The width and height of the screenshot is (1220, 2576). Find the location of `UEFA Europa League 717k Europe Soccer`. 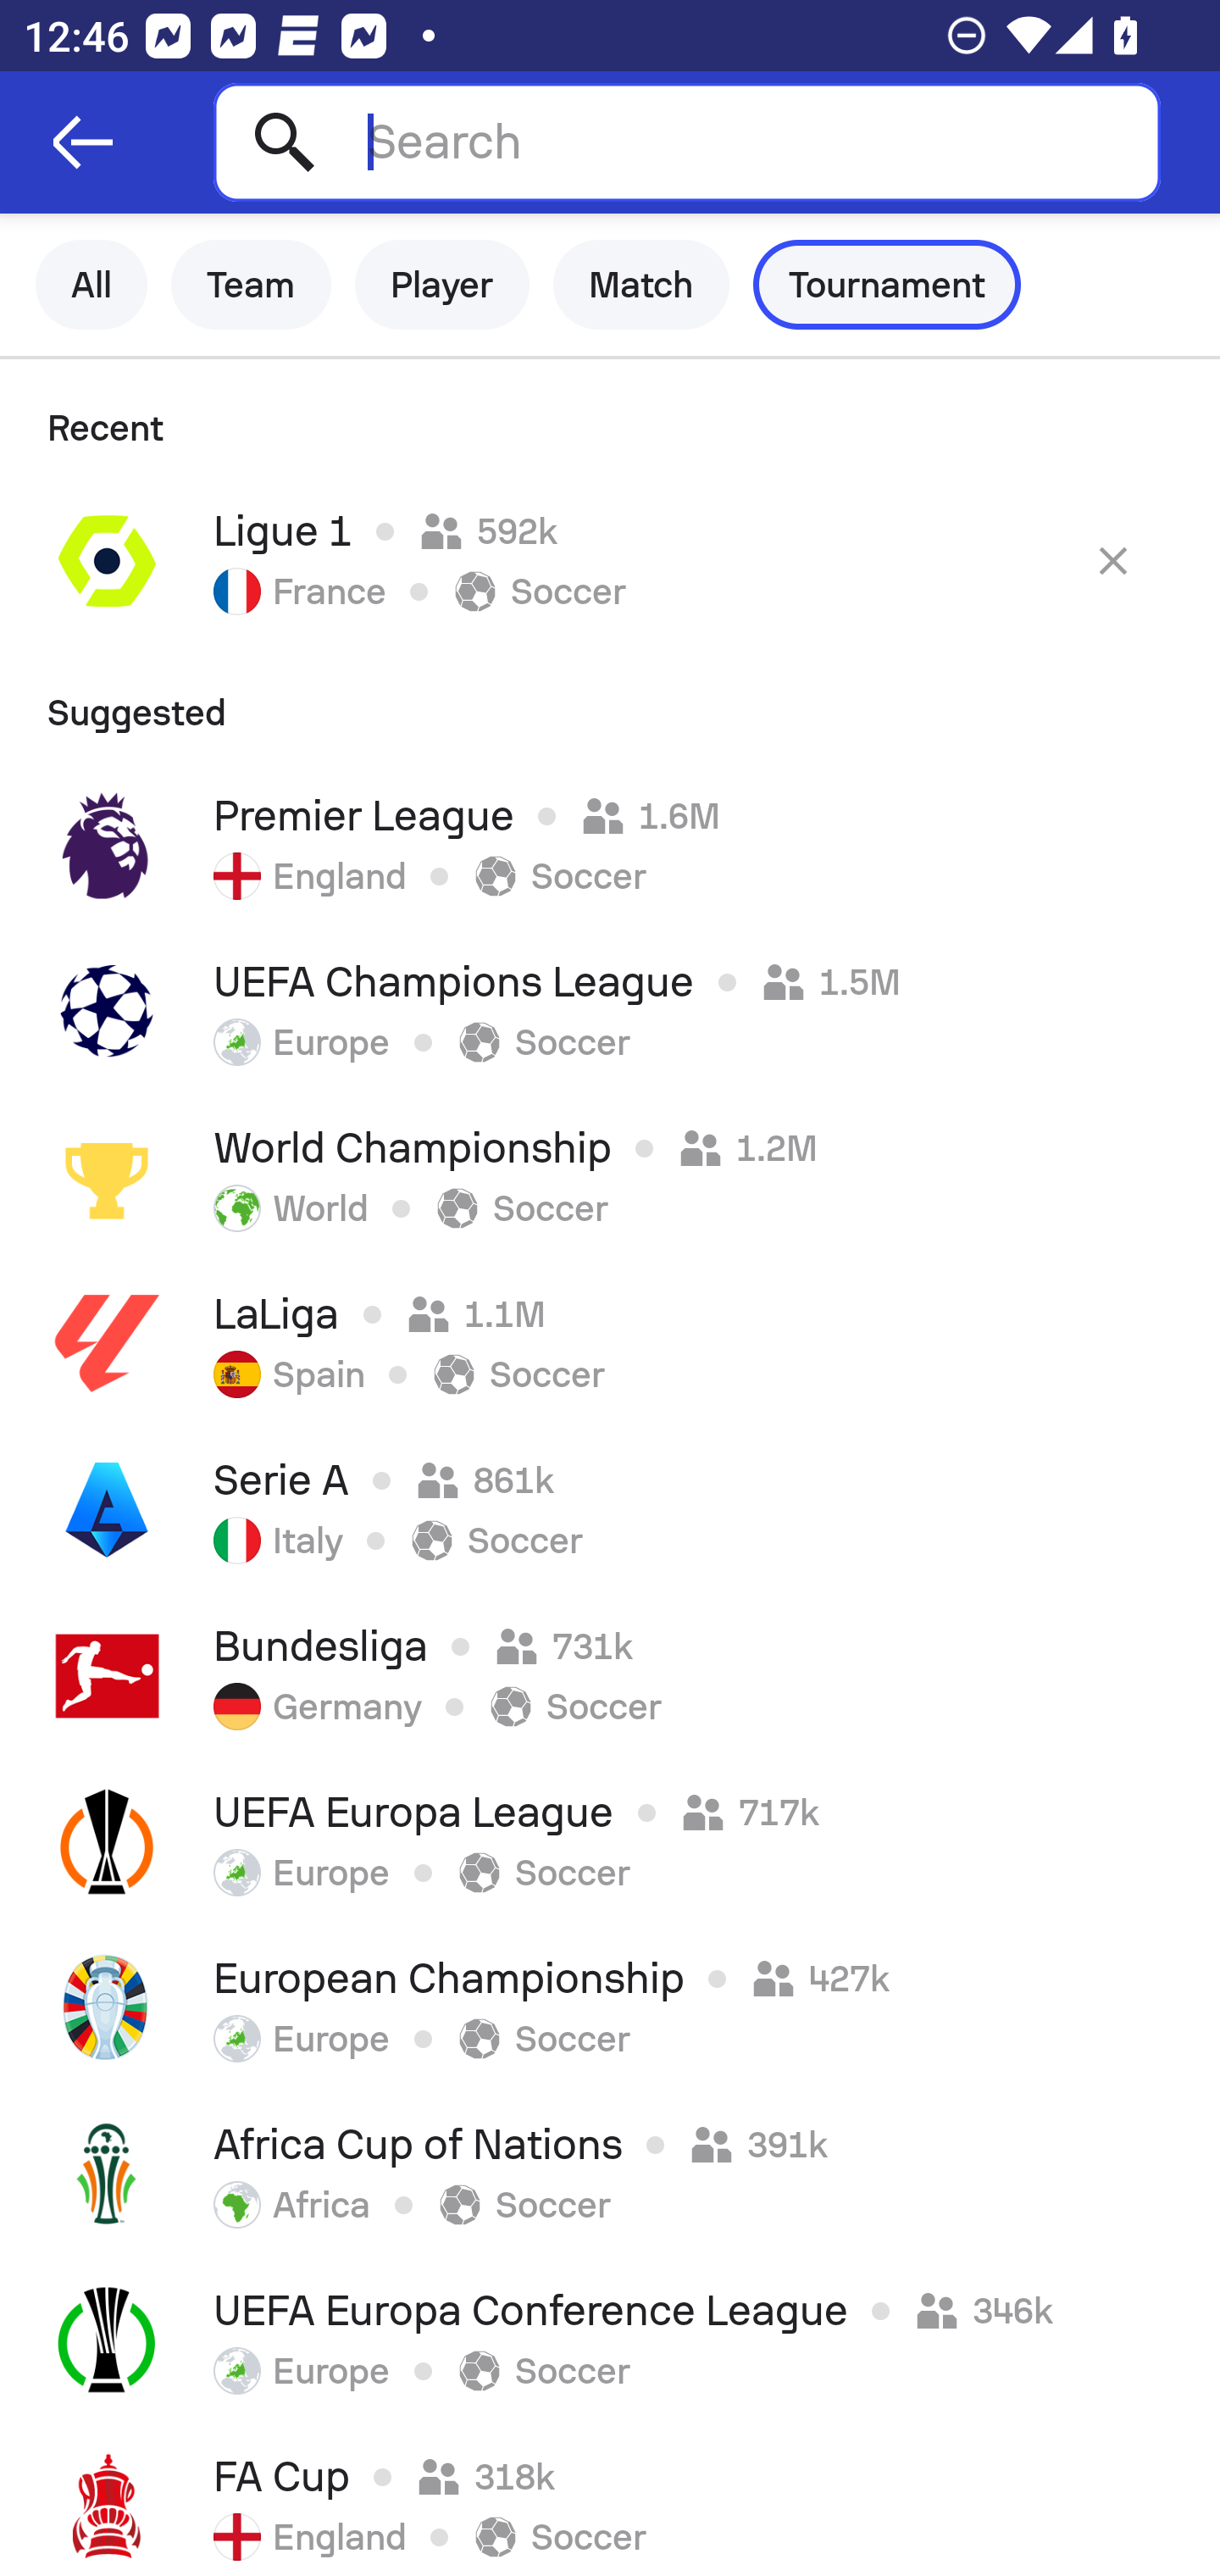

UEFA Europa League 717k Europe Soccer is located at coordinates (610, 1841).